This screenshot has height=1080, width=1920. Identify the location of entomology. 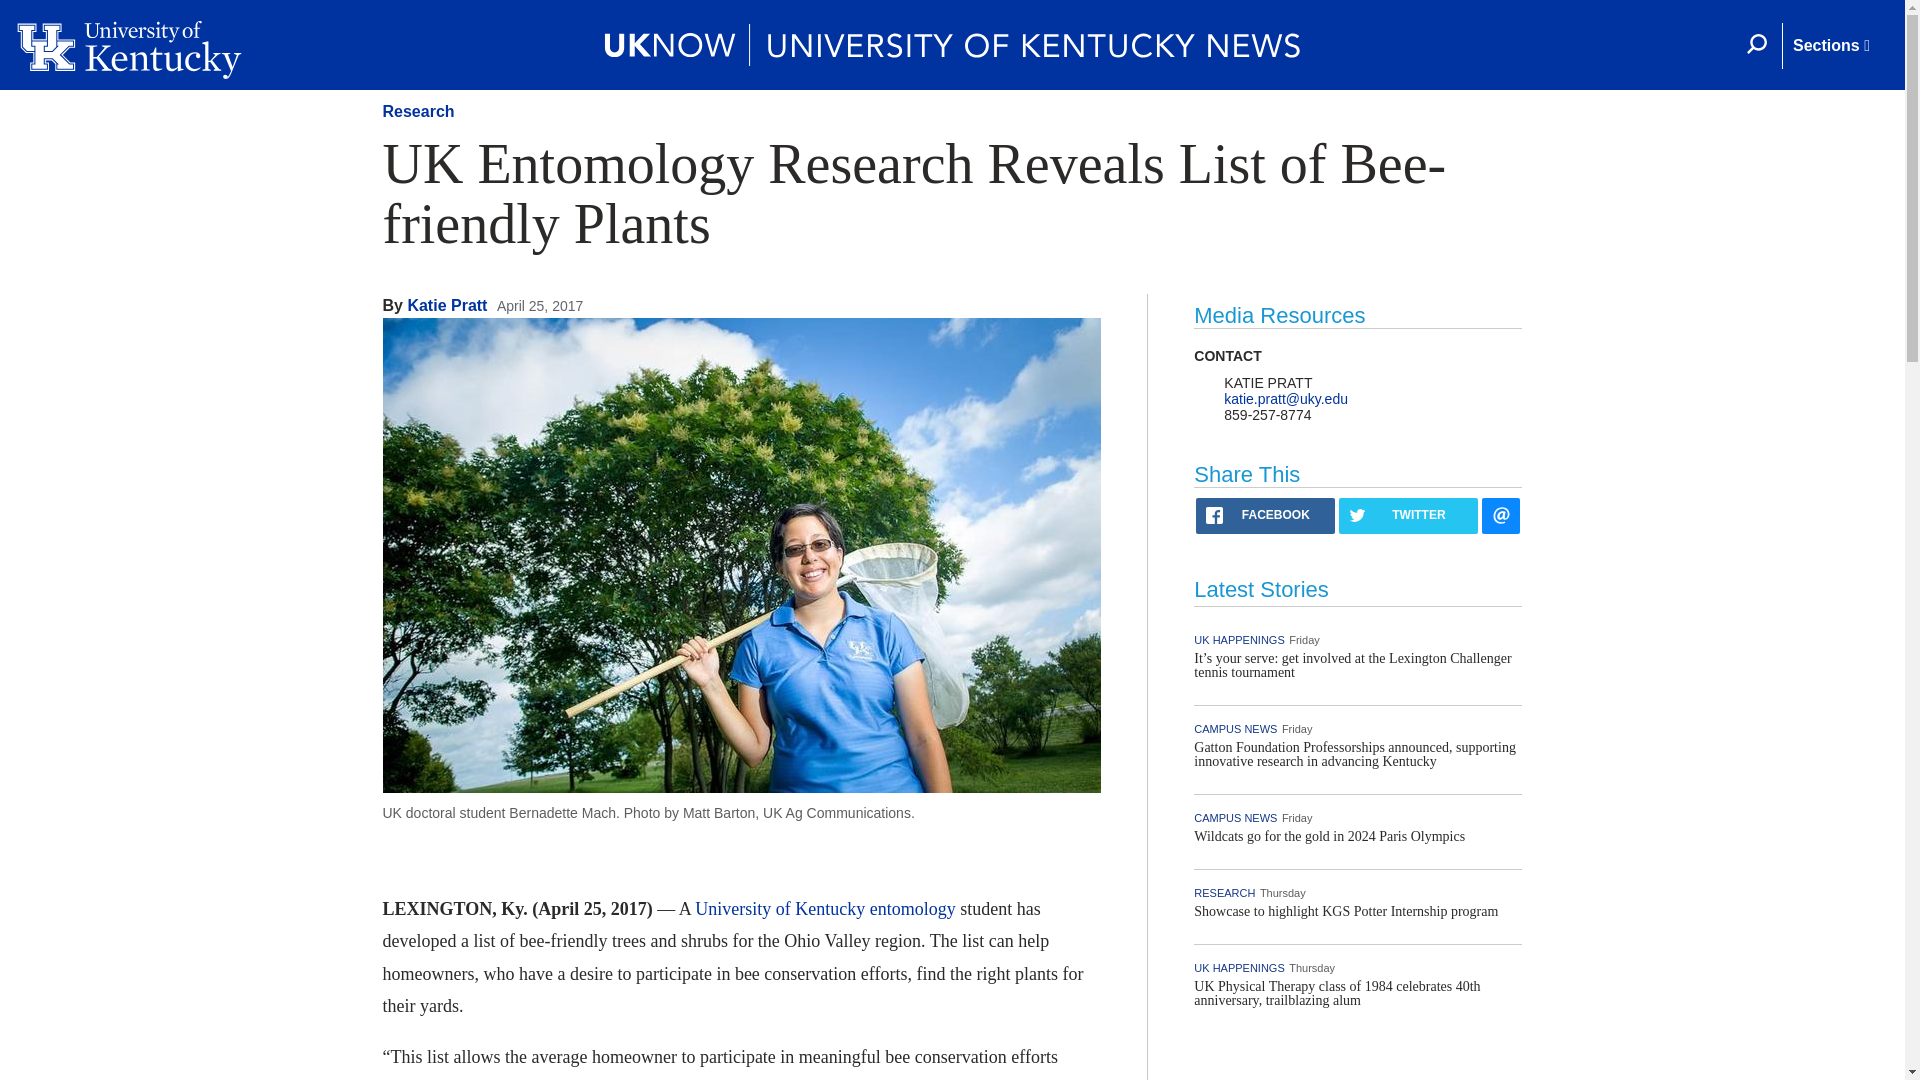
(912, 908).